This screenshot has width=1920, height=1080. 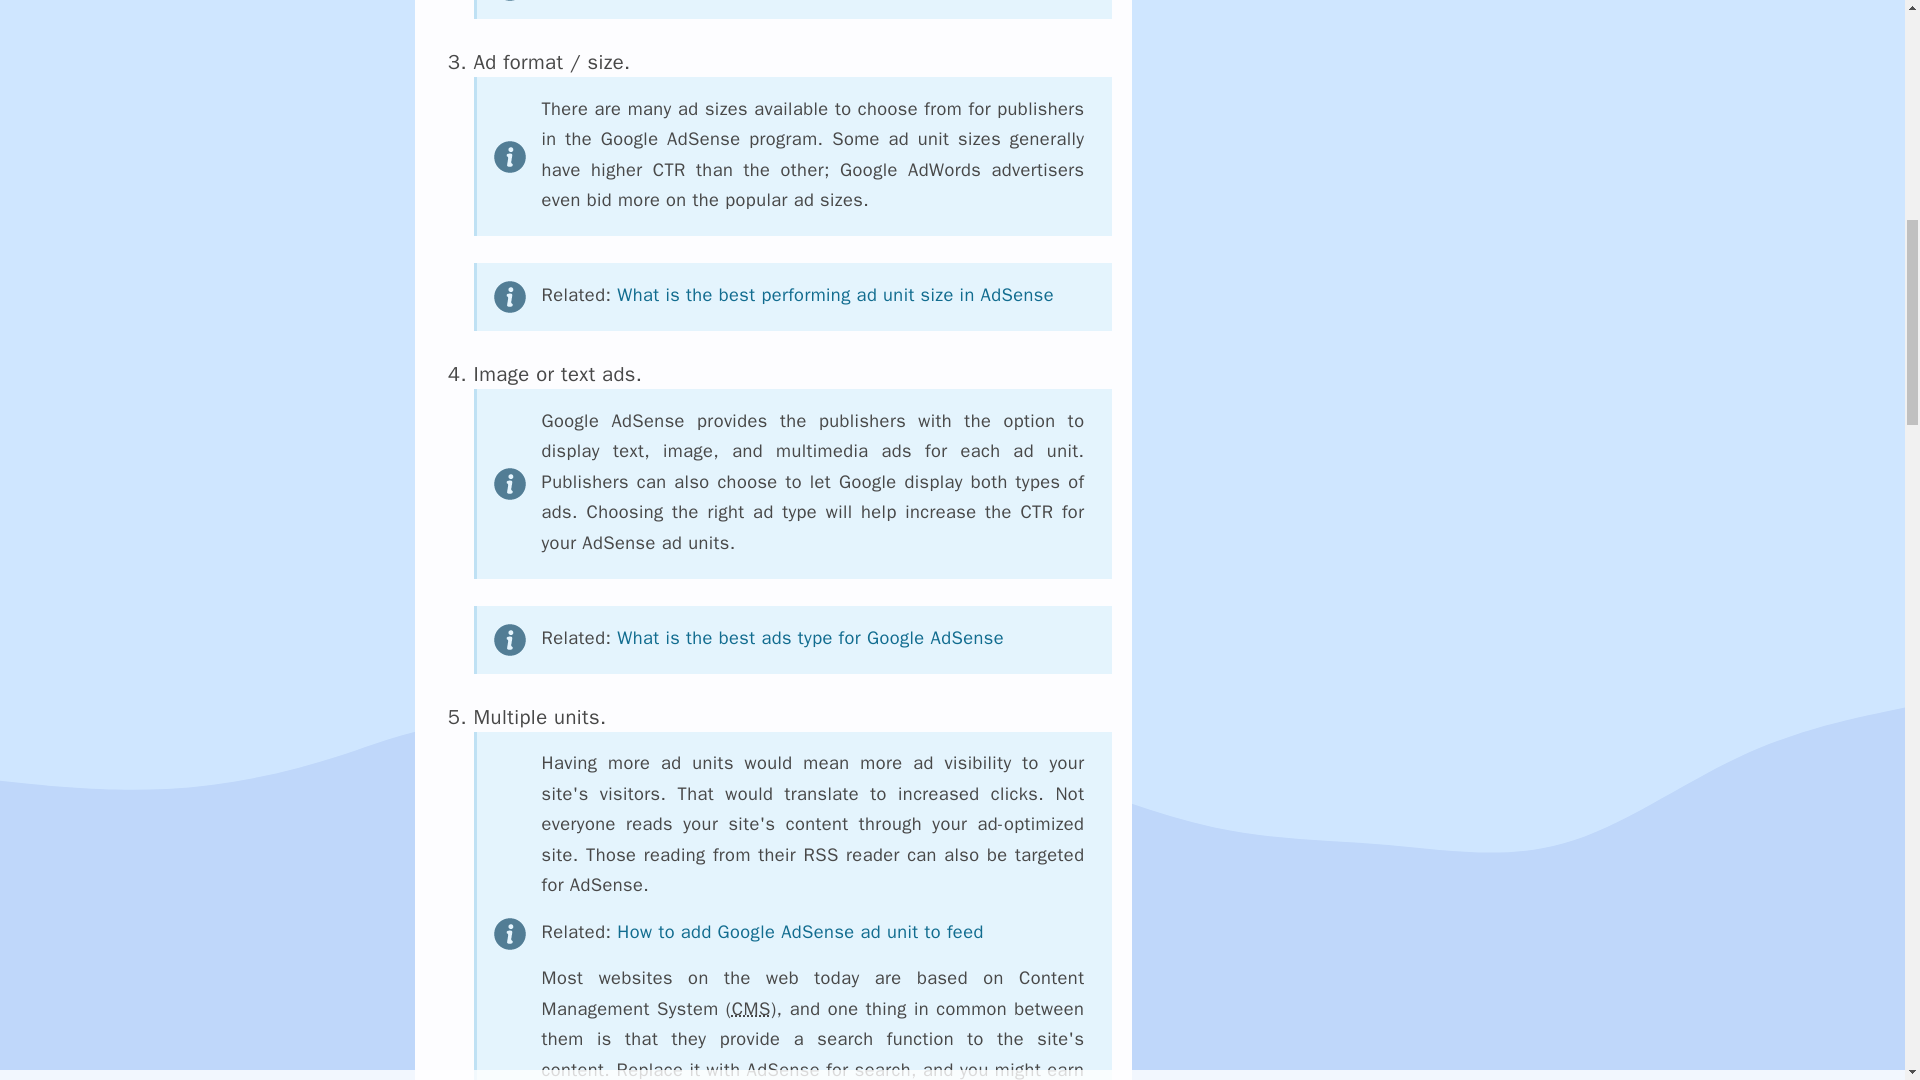 What do you see at coordinates (810, 638) in the screenshot?
I see `google-adsense:image-or-text` at bounding box center [810, 638].